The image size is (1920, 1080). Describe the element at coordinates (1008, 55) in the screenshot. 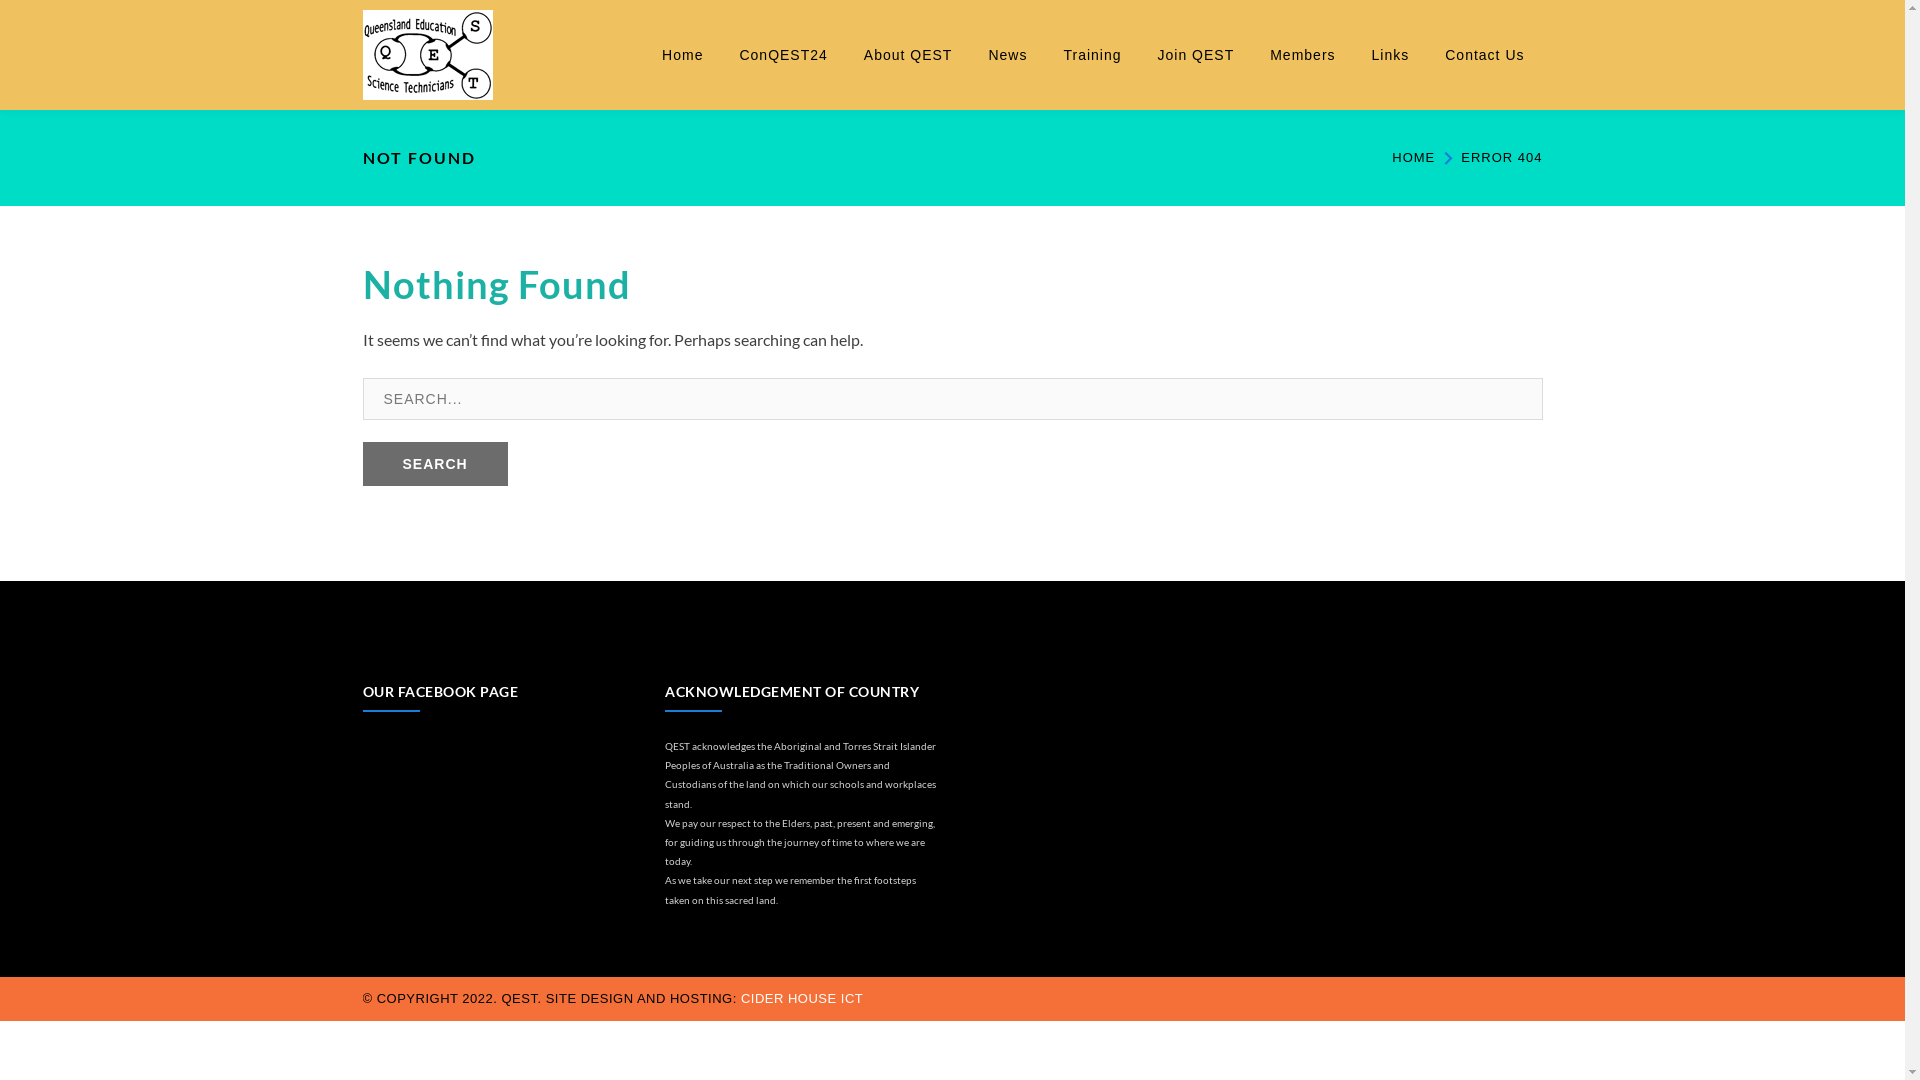

I see `News` at that location.